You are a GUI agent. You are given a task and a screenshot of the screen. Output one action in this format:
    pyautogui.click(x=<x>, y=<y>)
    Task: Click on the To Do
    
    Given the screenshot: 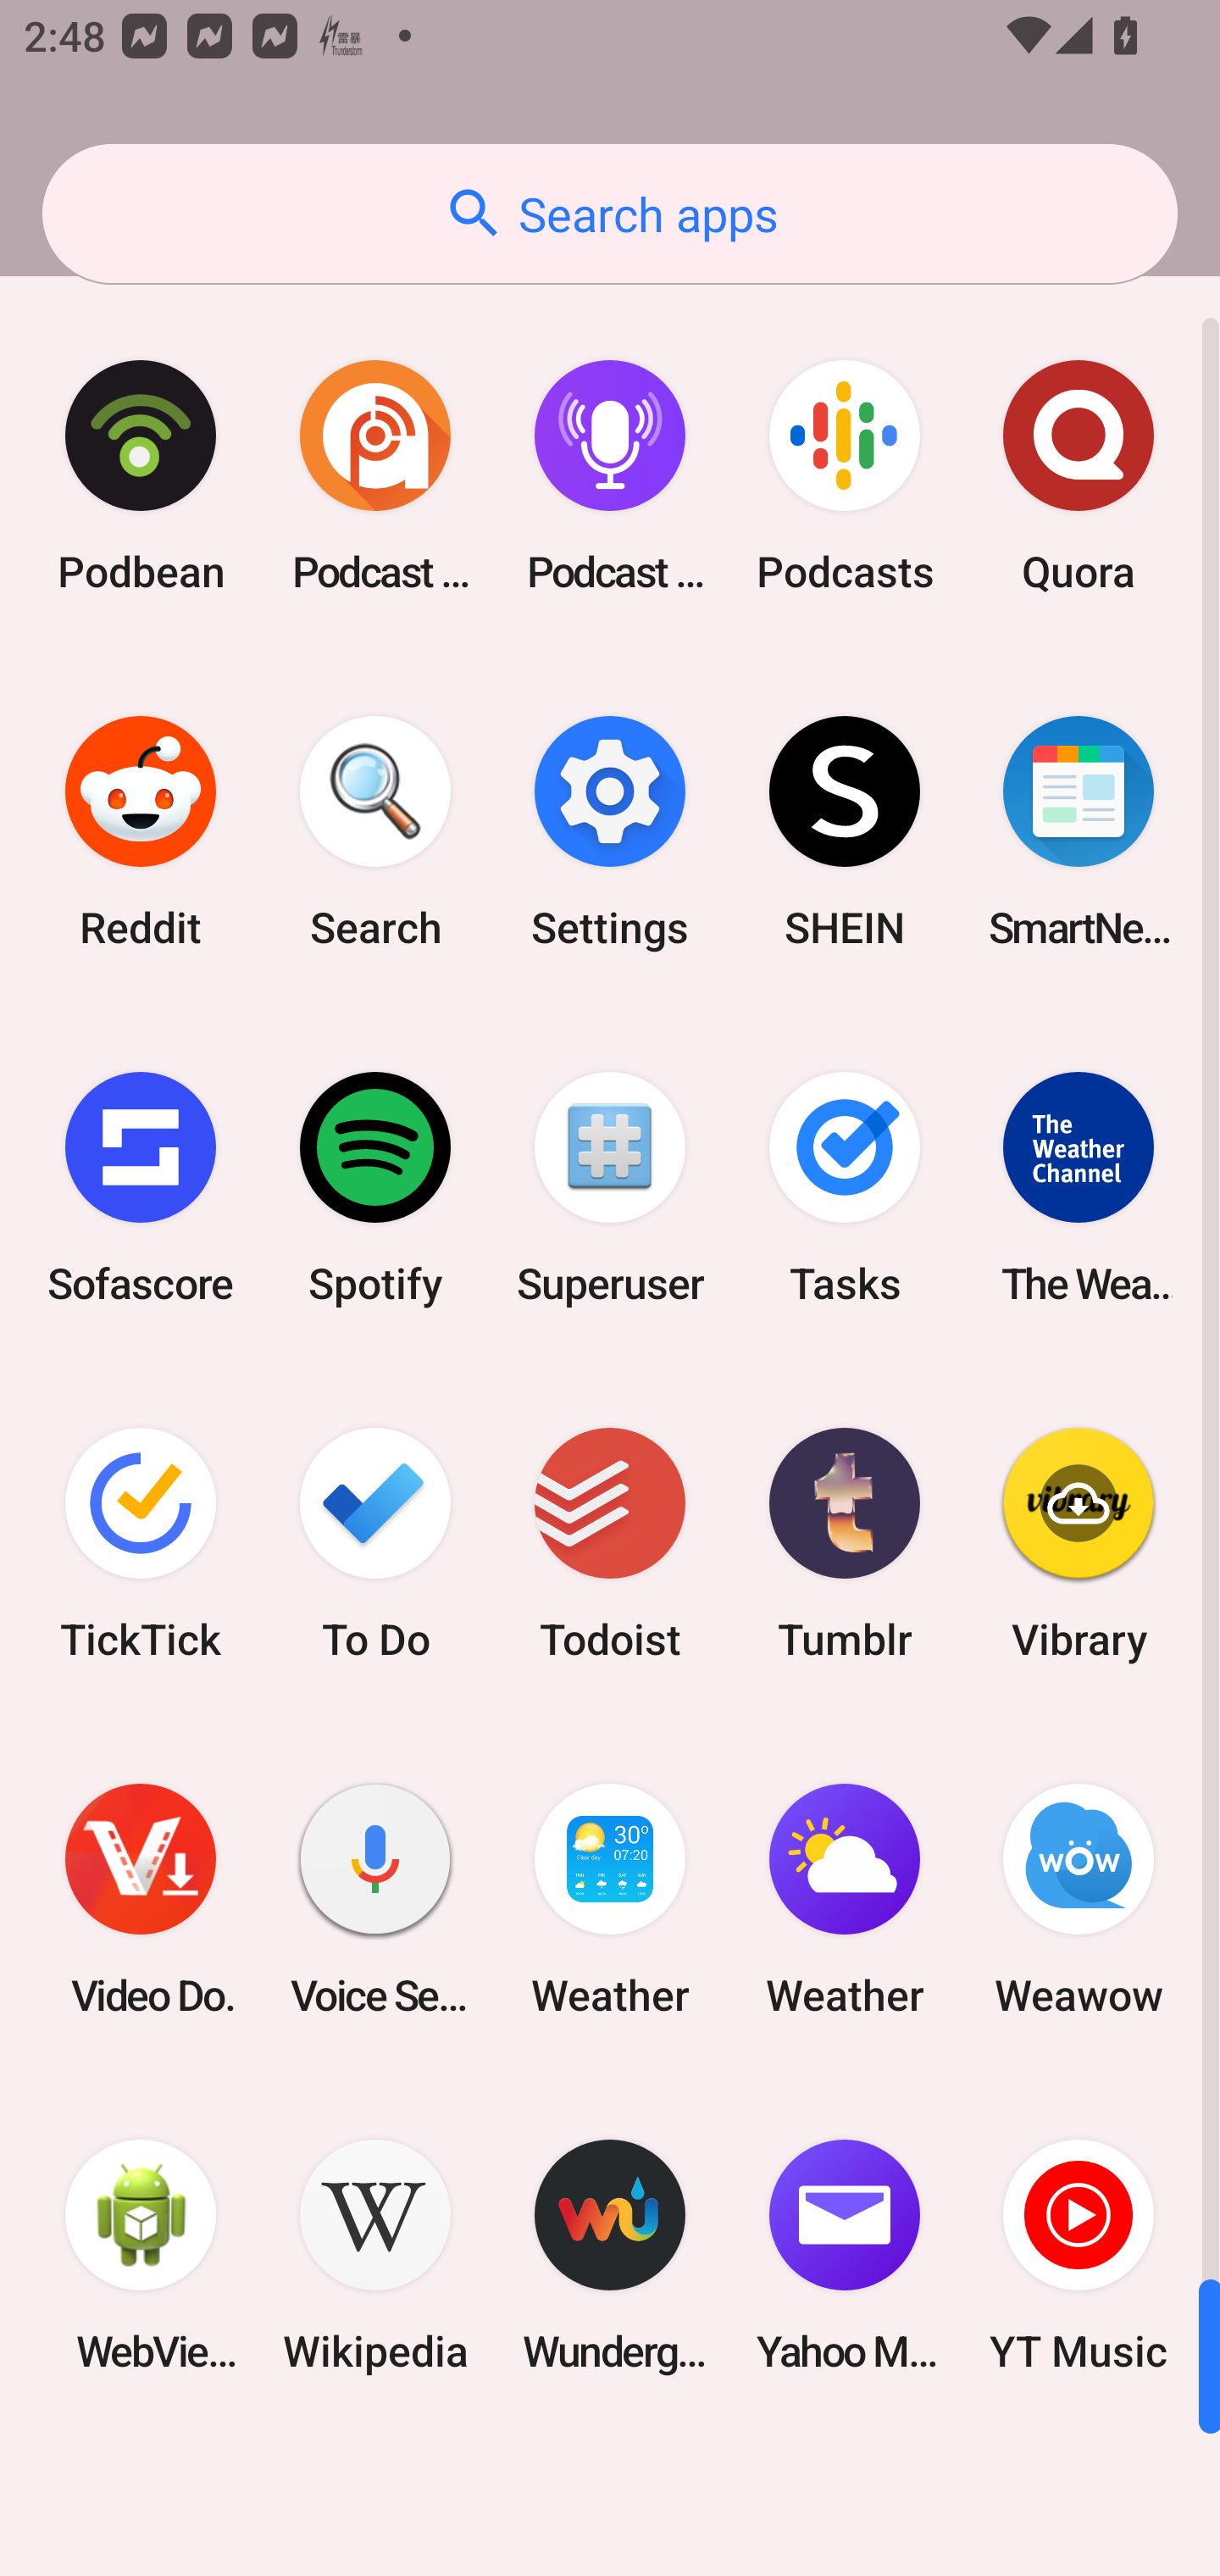 What is the action you would take?
    pyautogui.click(x=375, y=1542)
    